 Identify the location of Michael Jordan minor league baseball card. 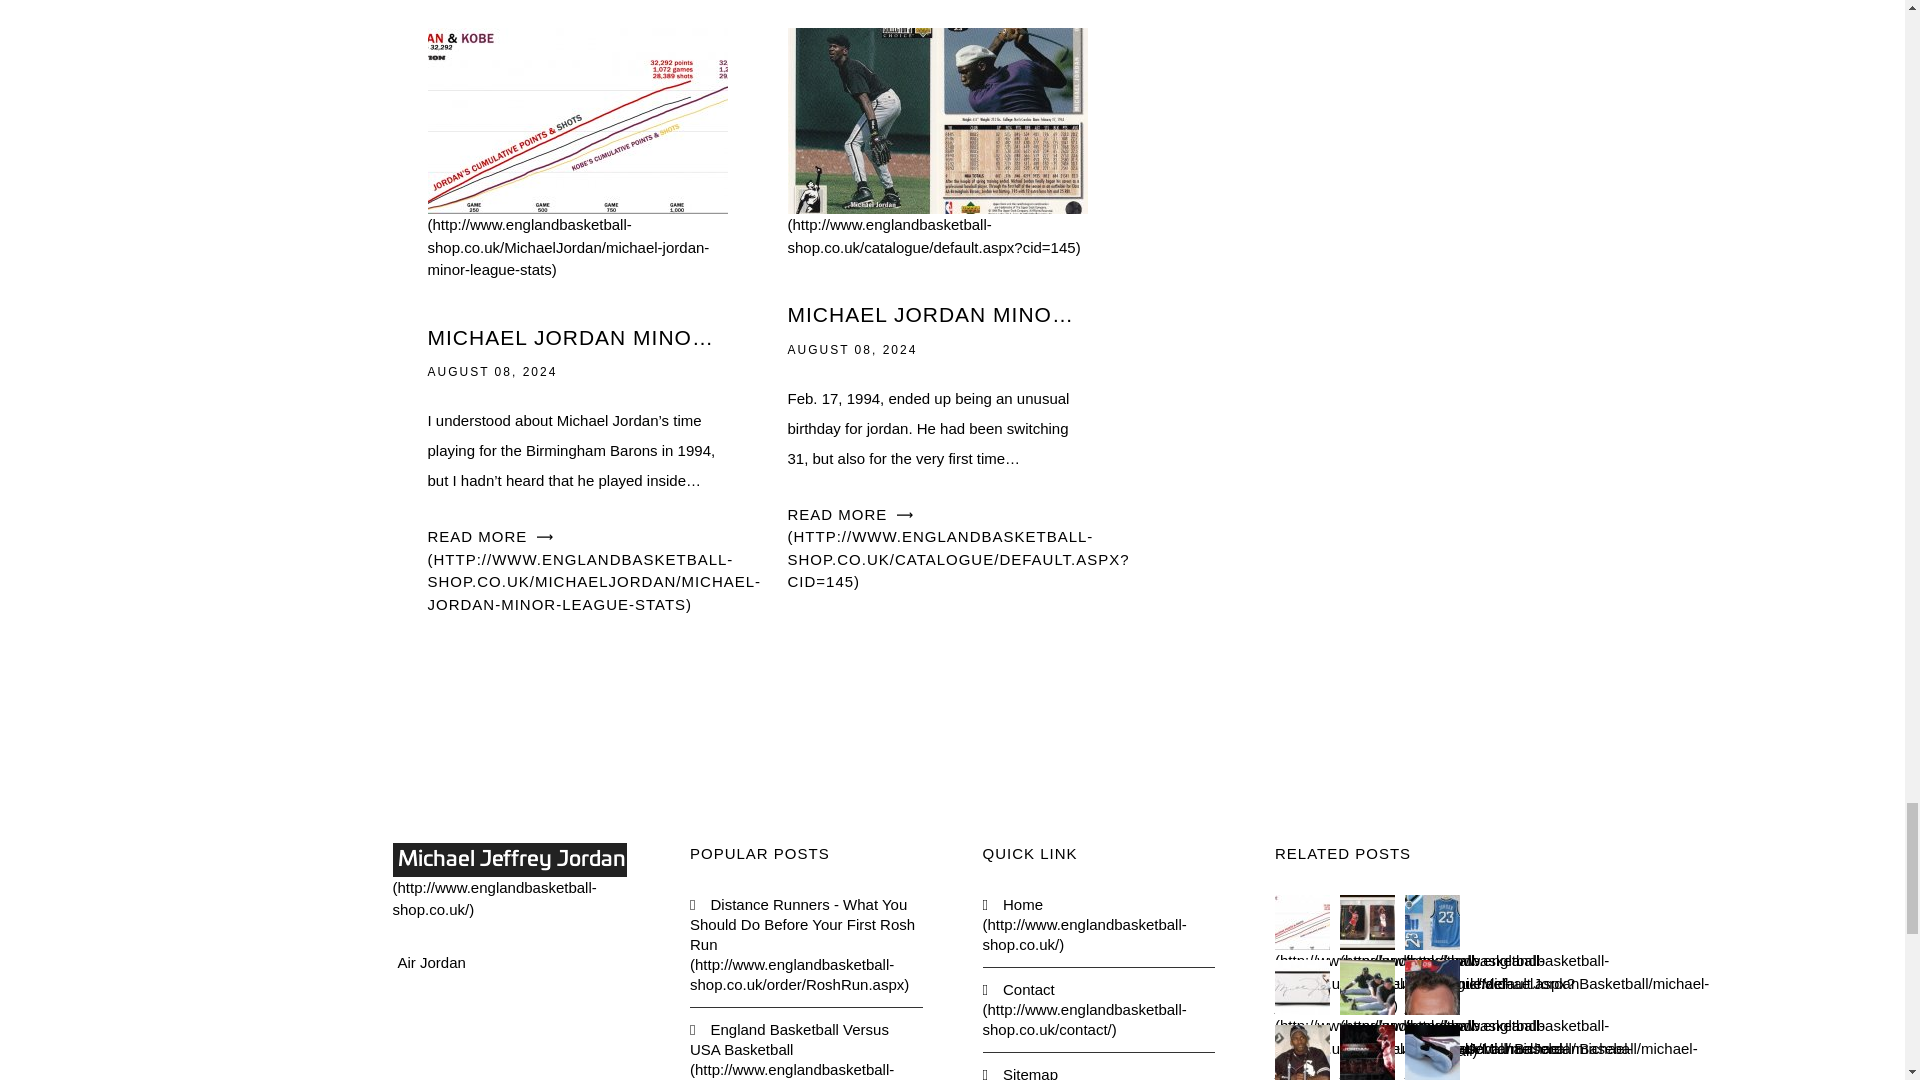
(938, 183).